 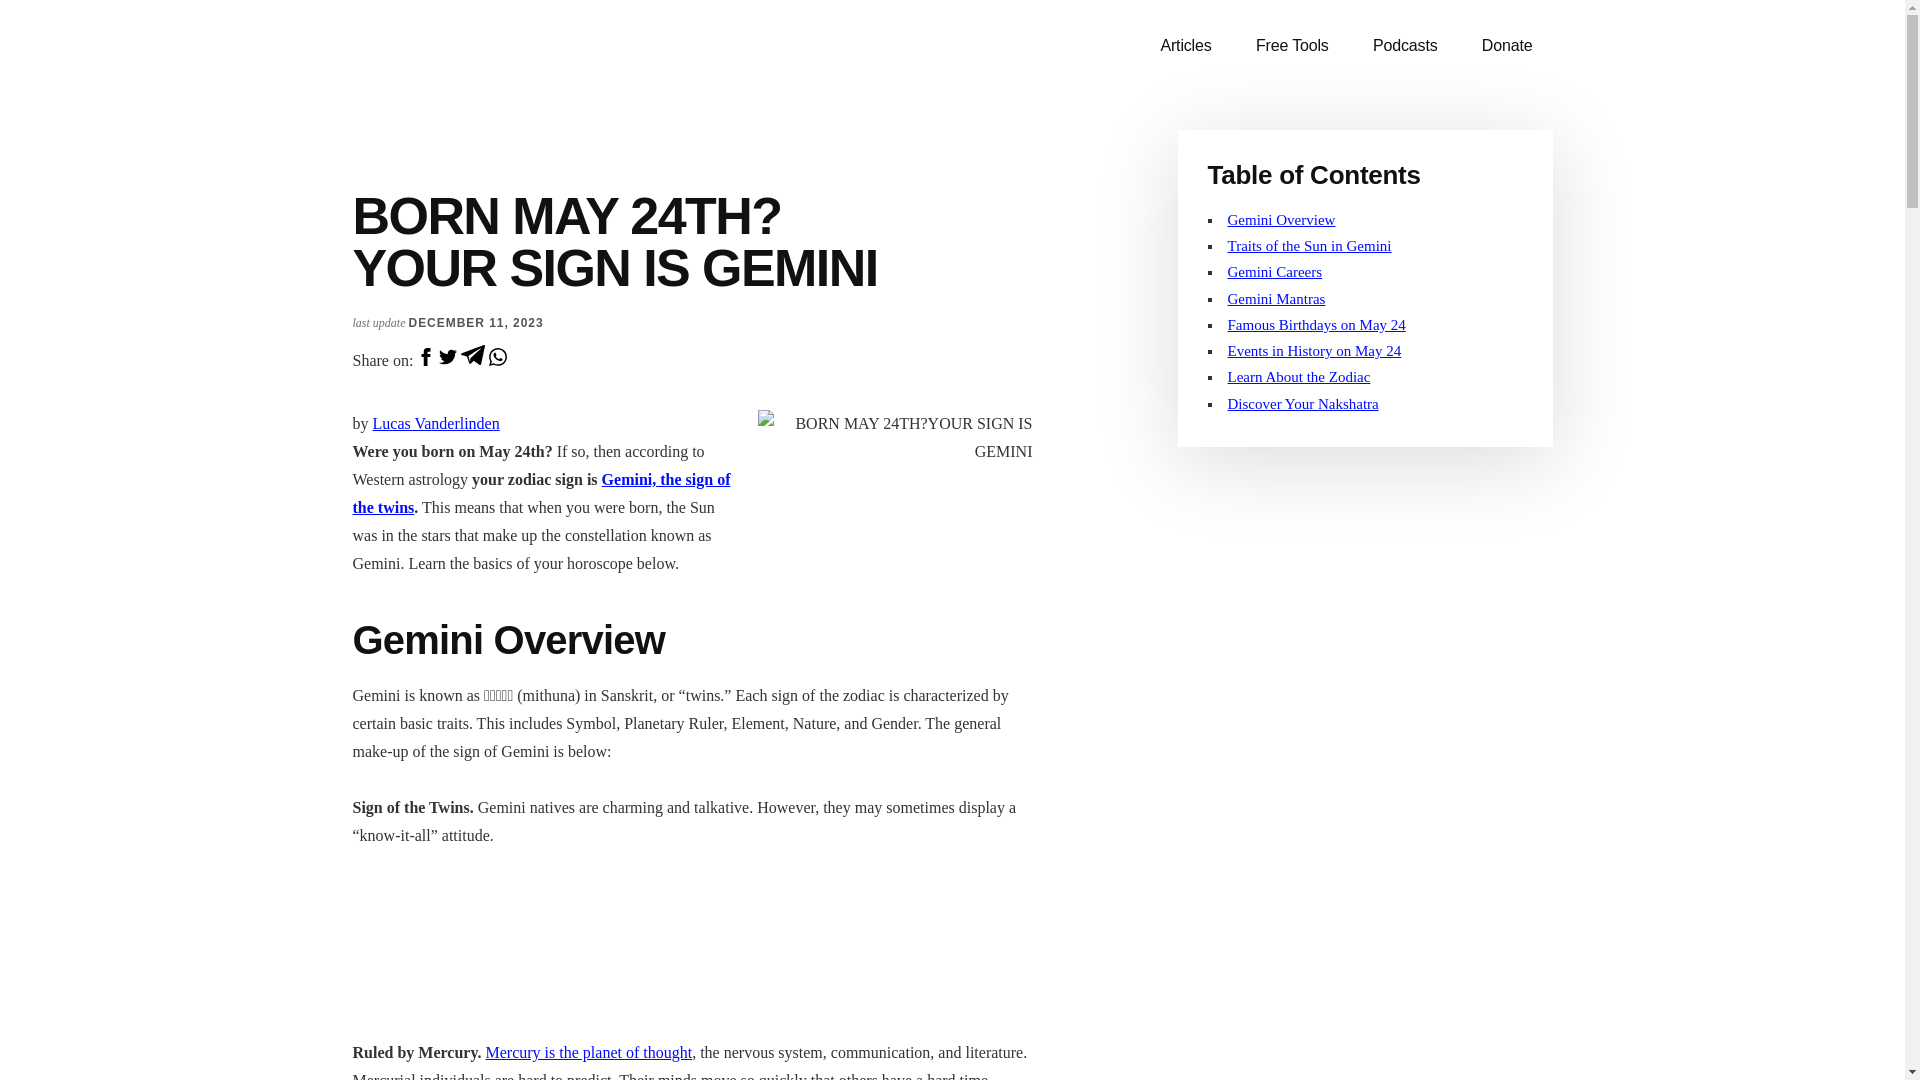 What do you see at coordinates (436, 423) in the screenshot?
I see `Lucas Vanderlinden` at bounding box center [436, 423].